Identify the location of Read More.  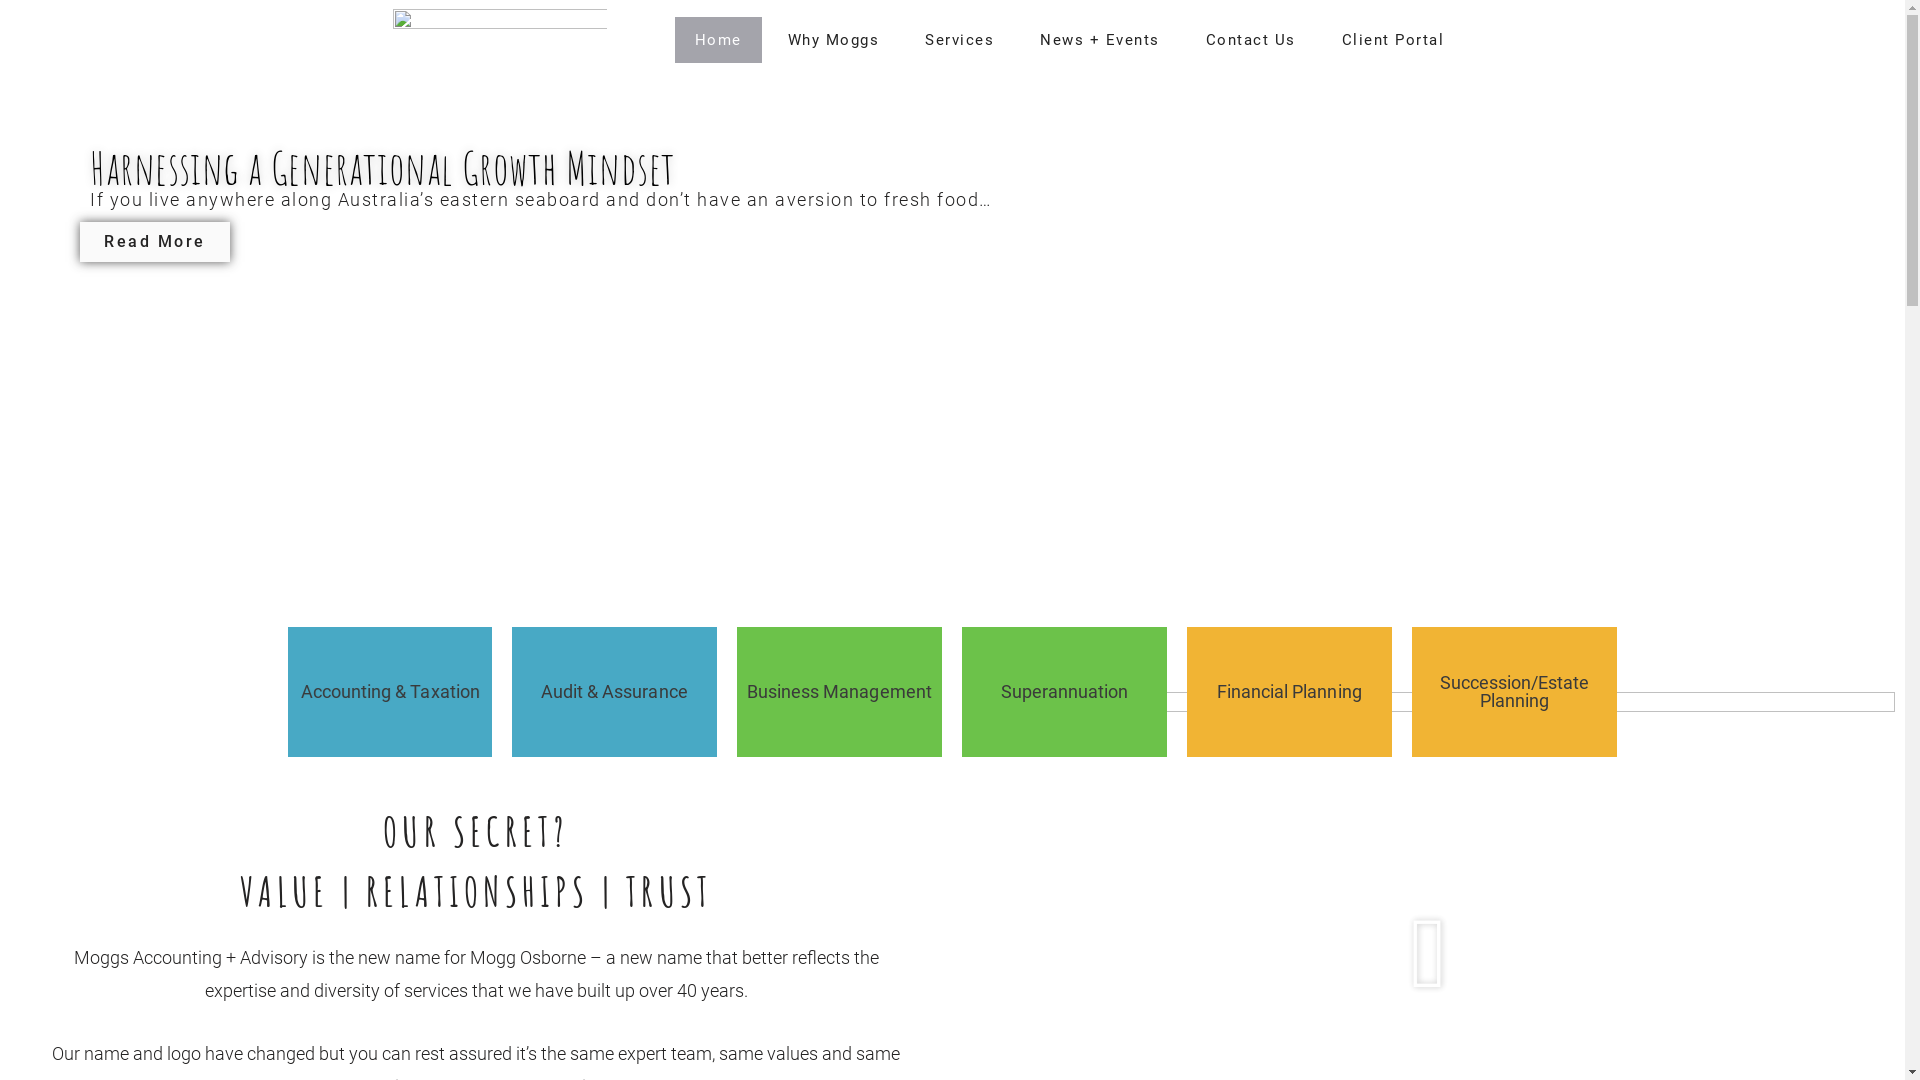
(155, 242).